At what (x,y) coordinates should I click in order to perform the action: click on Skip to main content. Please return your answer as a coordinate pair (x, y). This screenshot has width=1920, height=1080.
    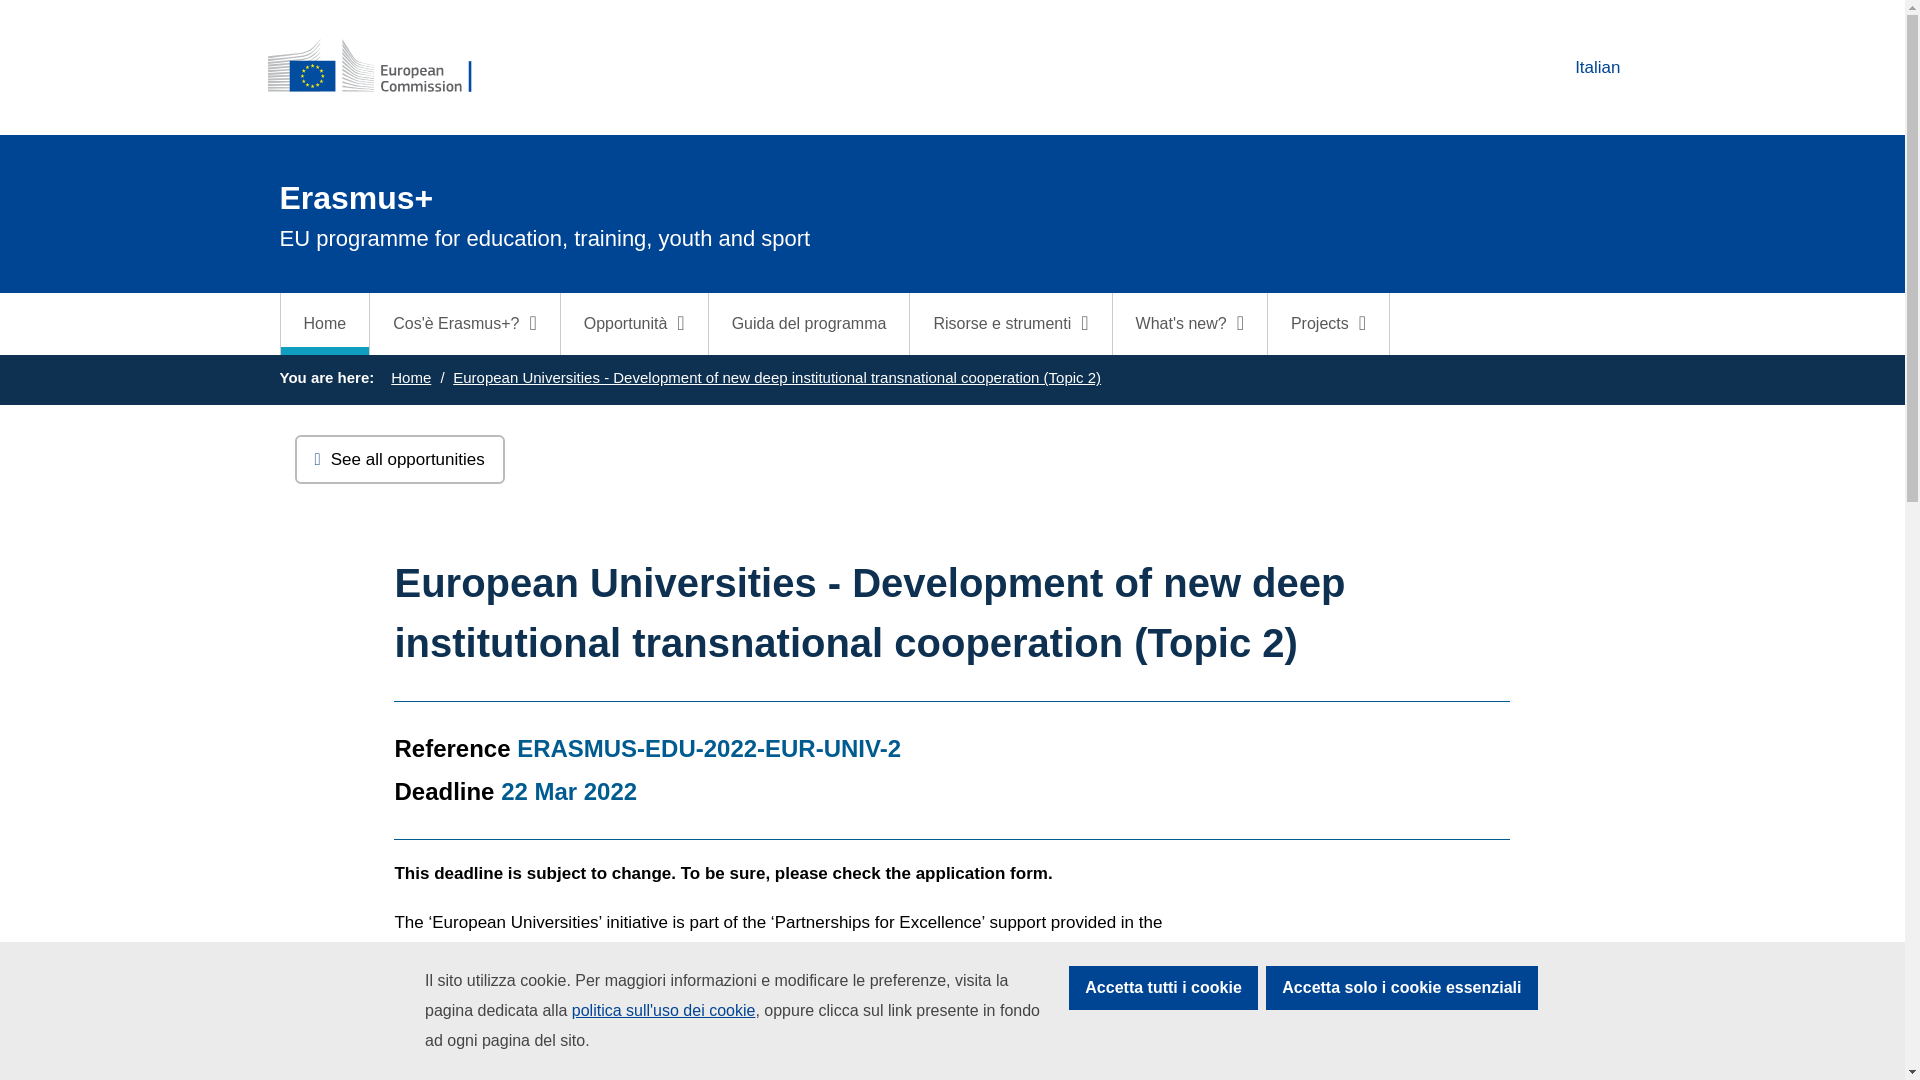
    Looking at the image, I should click on (8, 8).